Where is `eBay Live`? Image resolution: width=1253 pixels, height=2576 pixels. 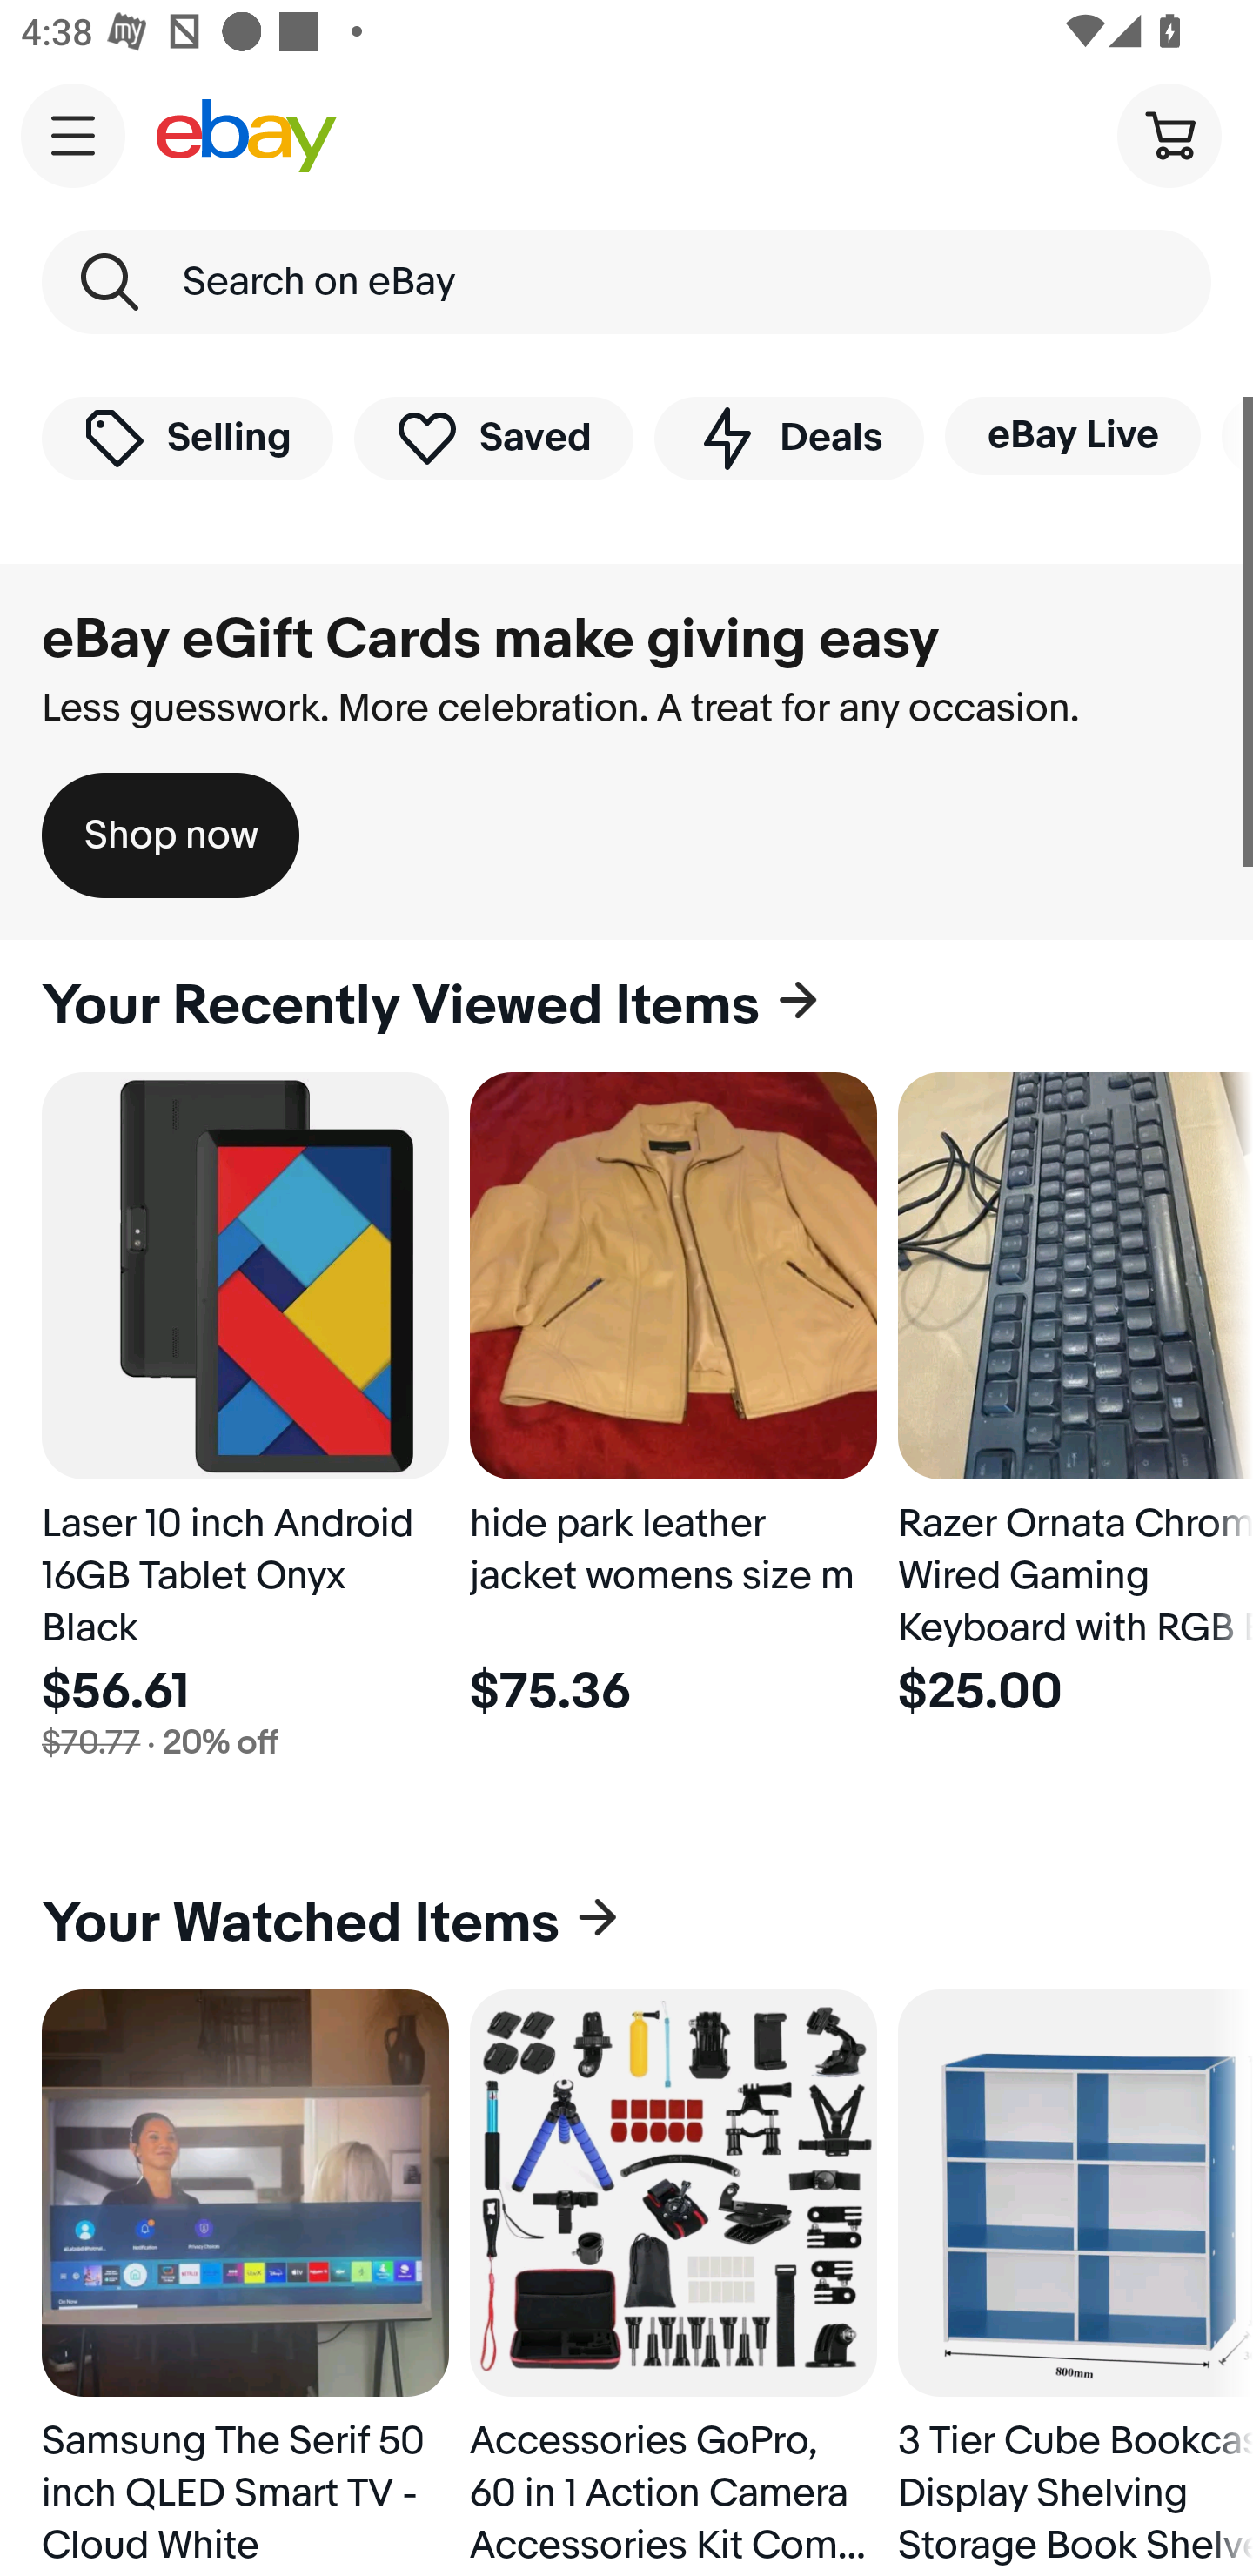 eBay Live is located at coordinates (1072, 435).